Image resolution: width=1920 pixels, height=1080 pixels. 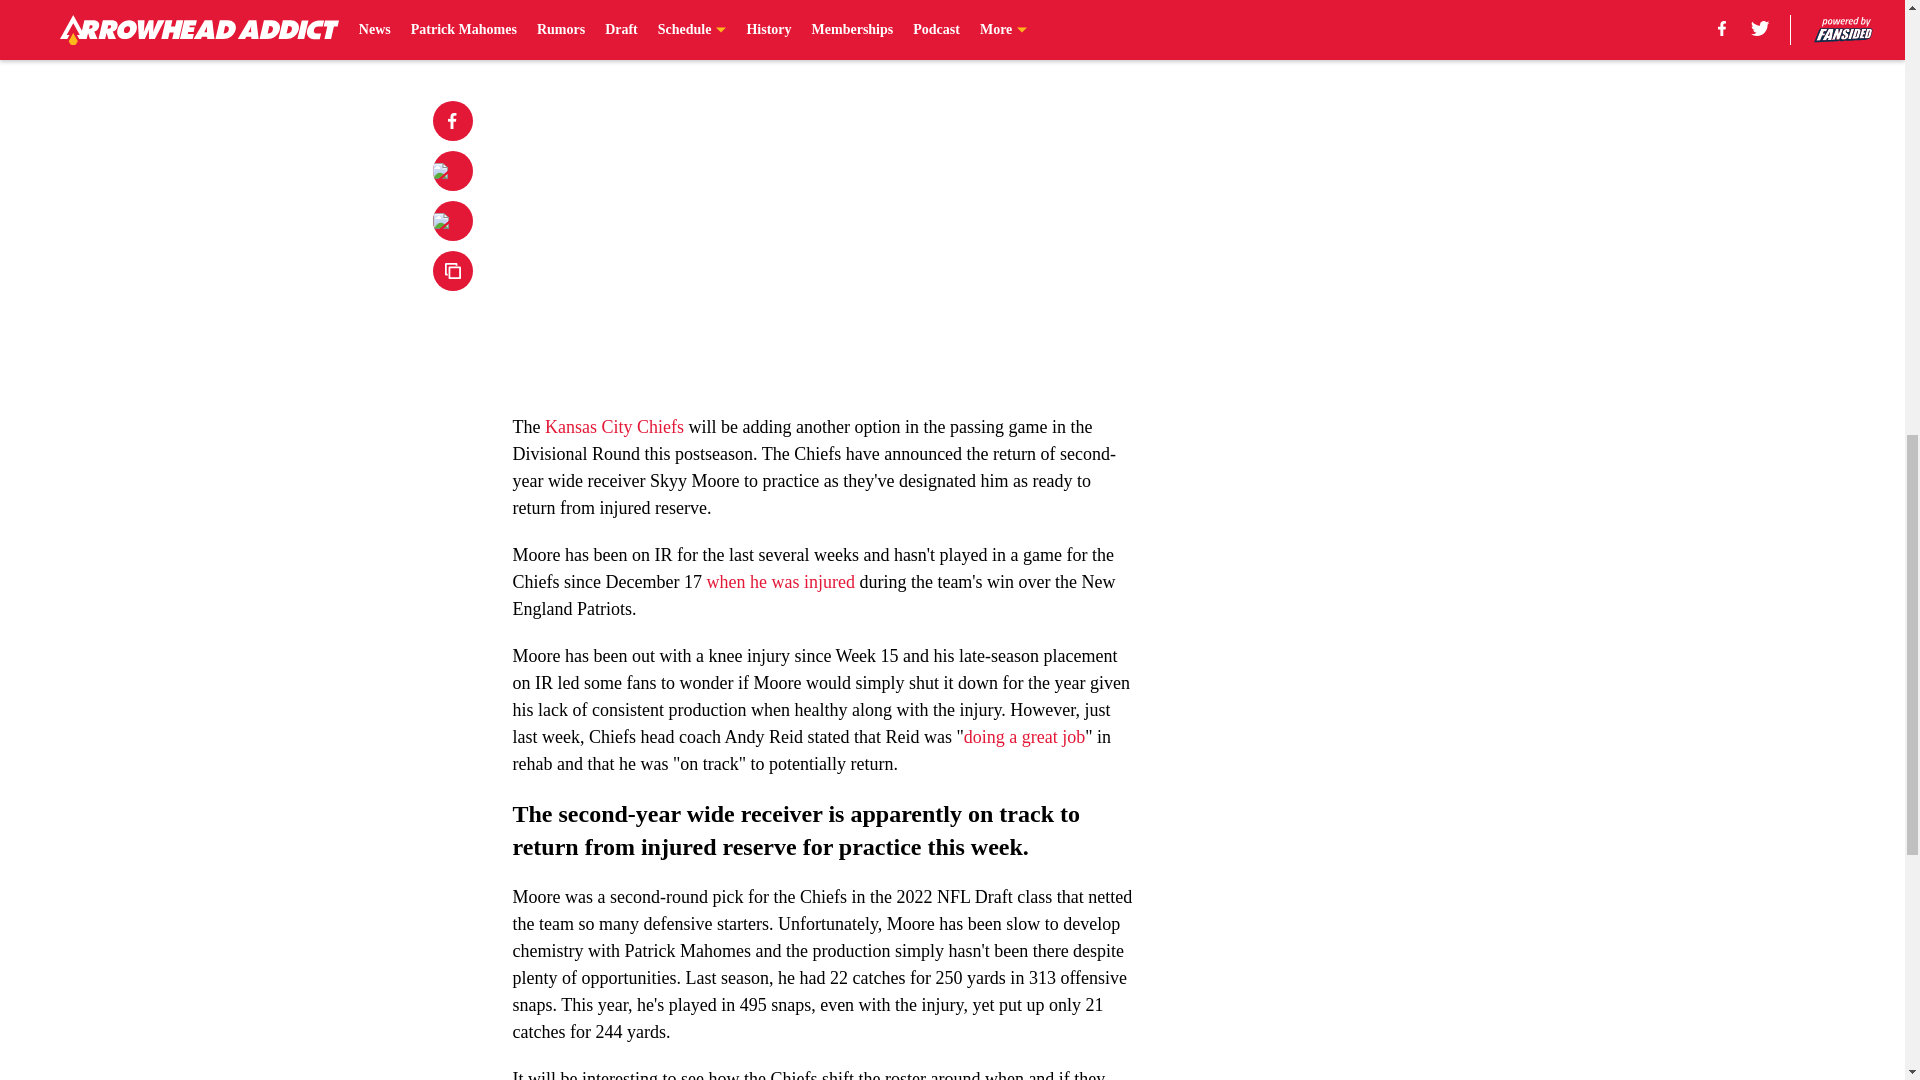 I want to click on when he was injured, so click(x=780, y=582).